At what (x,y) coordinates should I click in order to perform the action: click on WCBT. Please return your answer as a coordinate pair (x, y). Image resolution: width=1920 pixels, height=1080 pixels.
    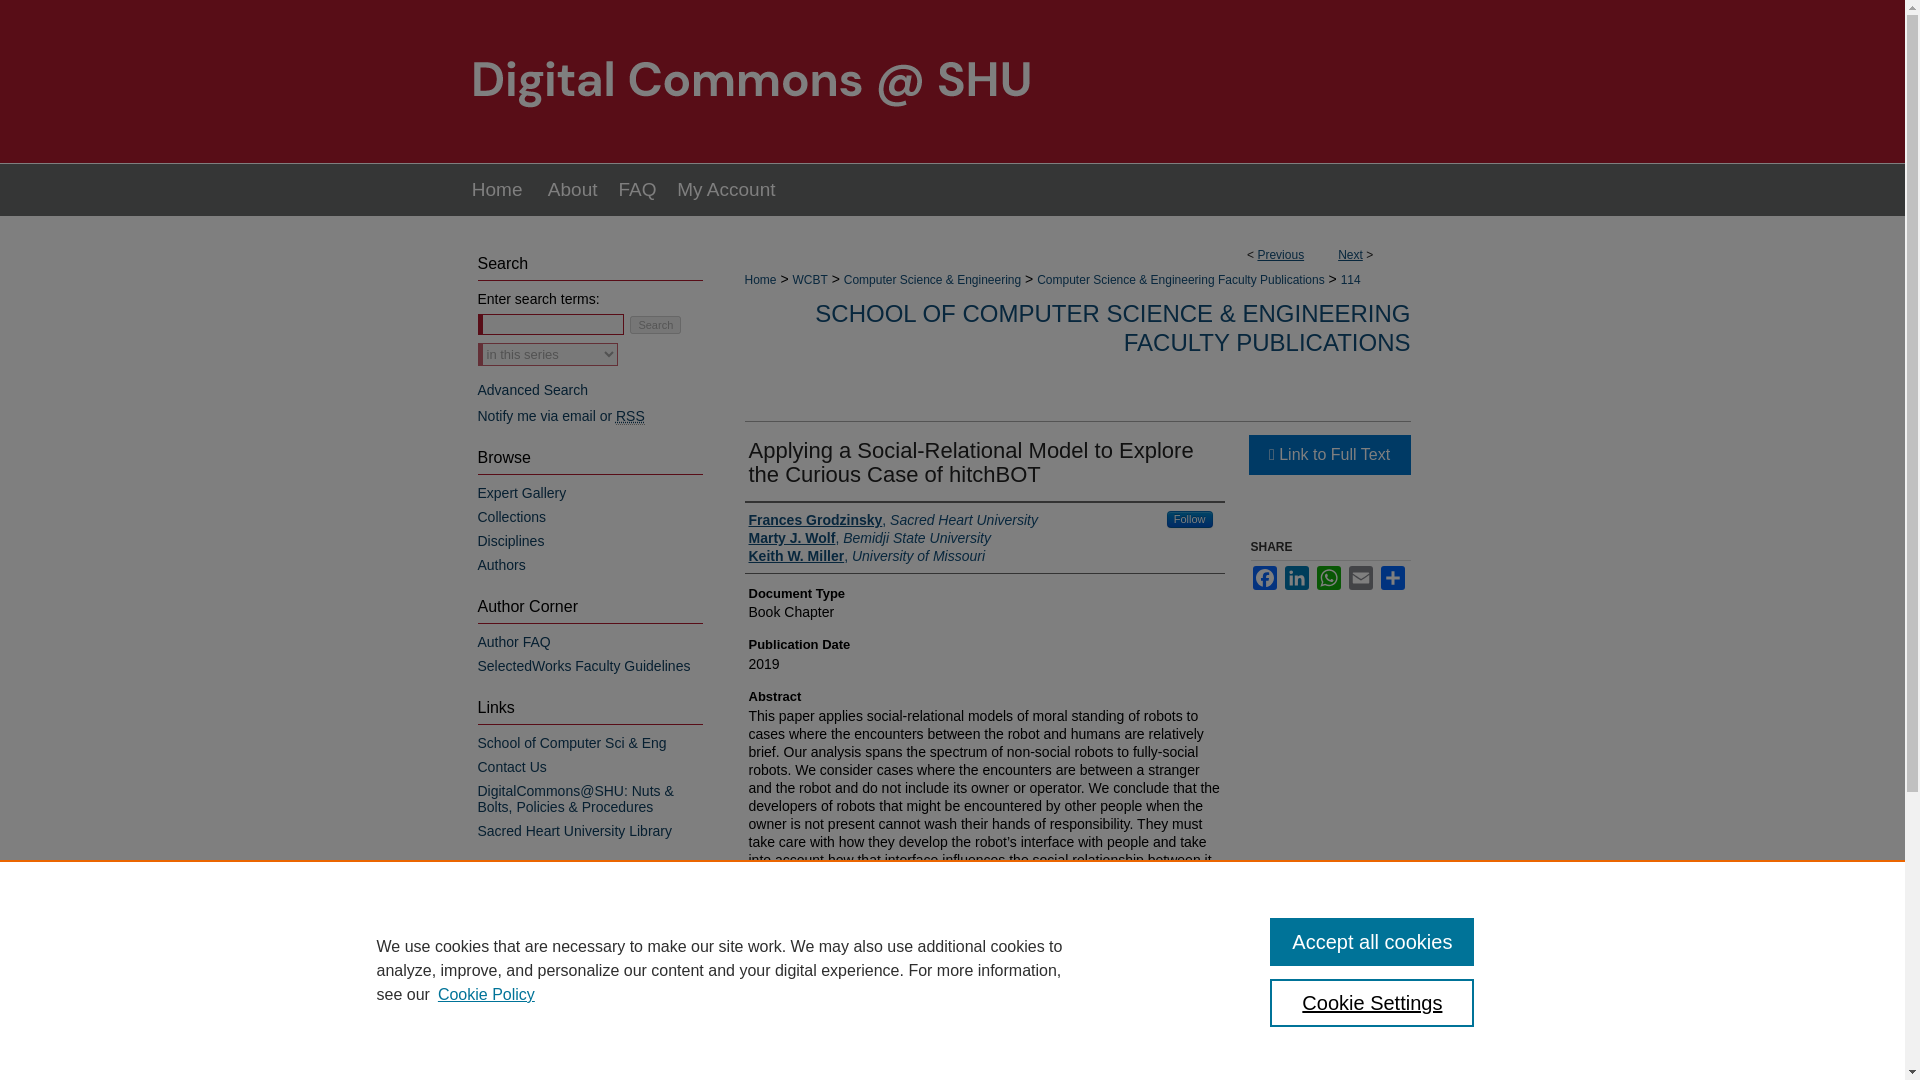
    Looking at the image, I should click on (809, 280).